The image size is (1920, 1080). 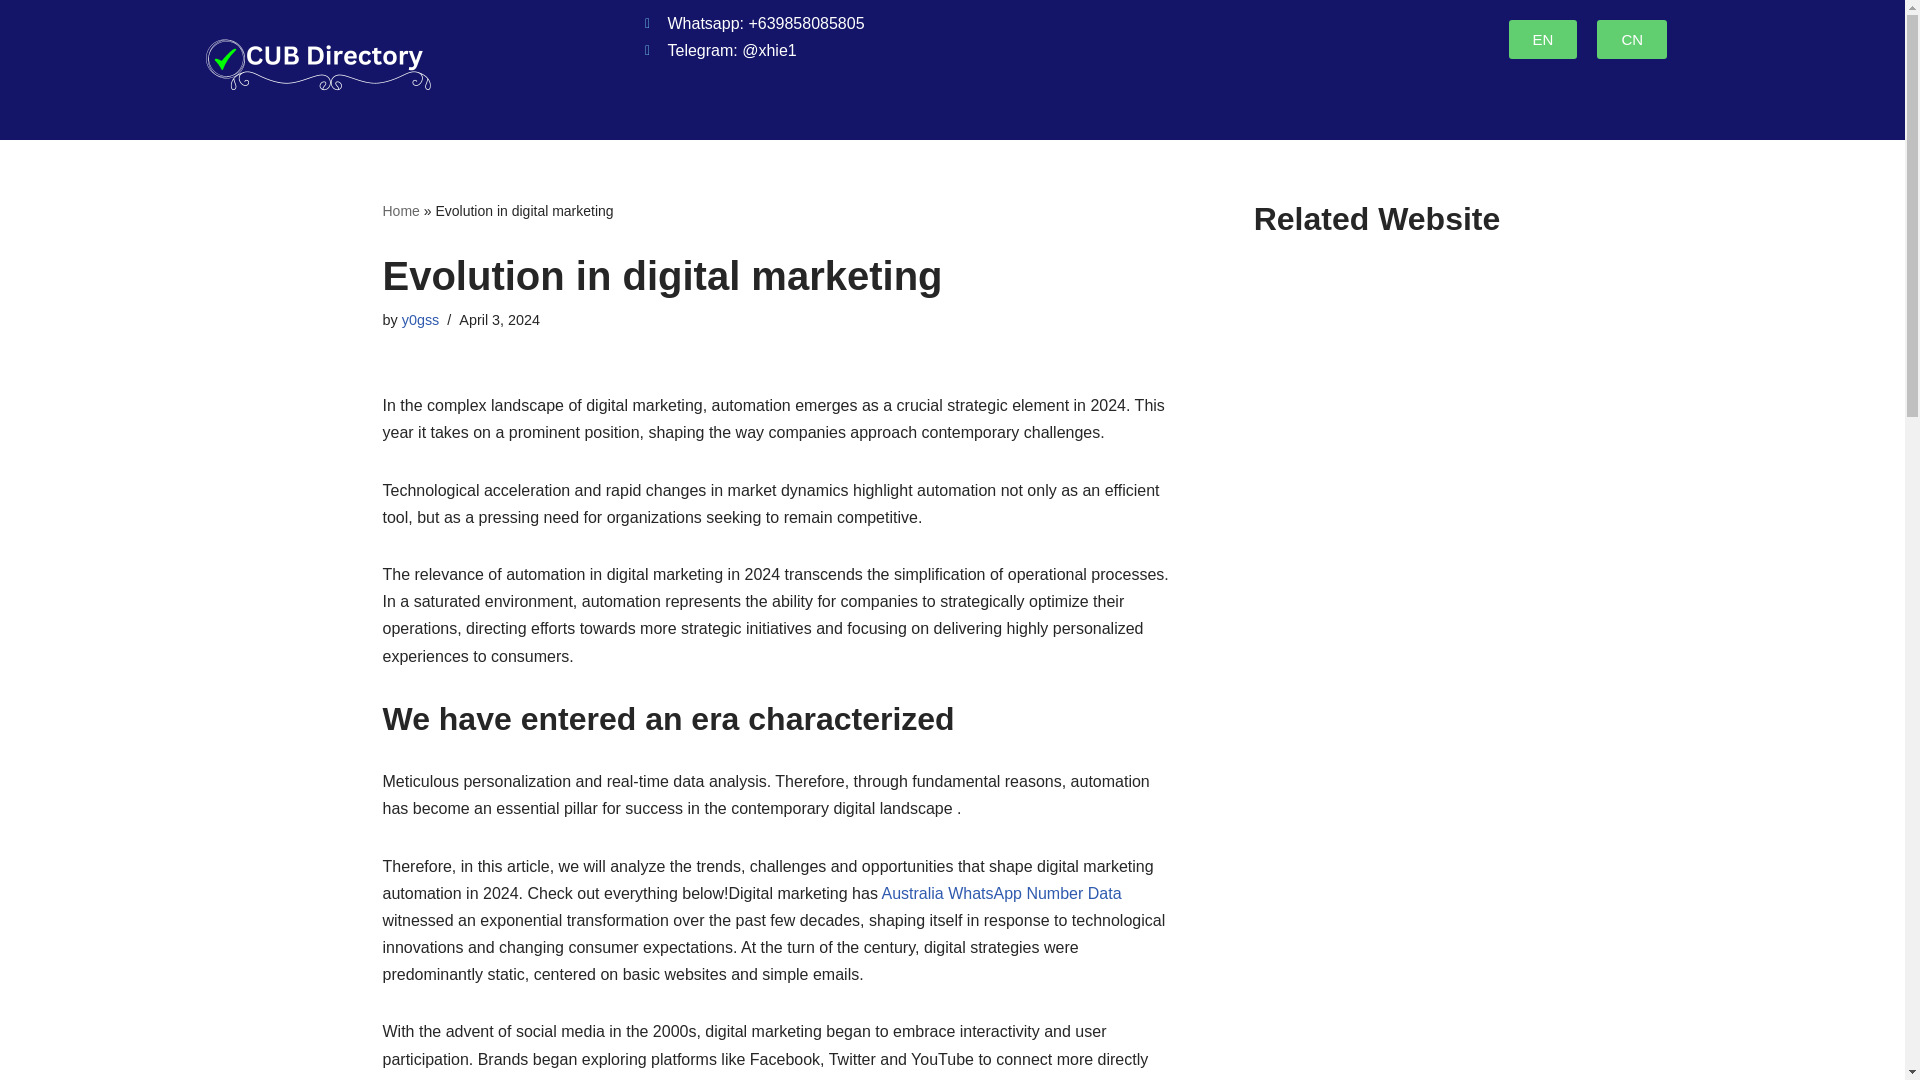 I want to click on y0gss, so click(x=420, y=320).